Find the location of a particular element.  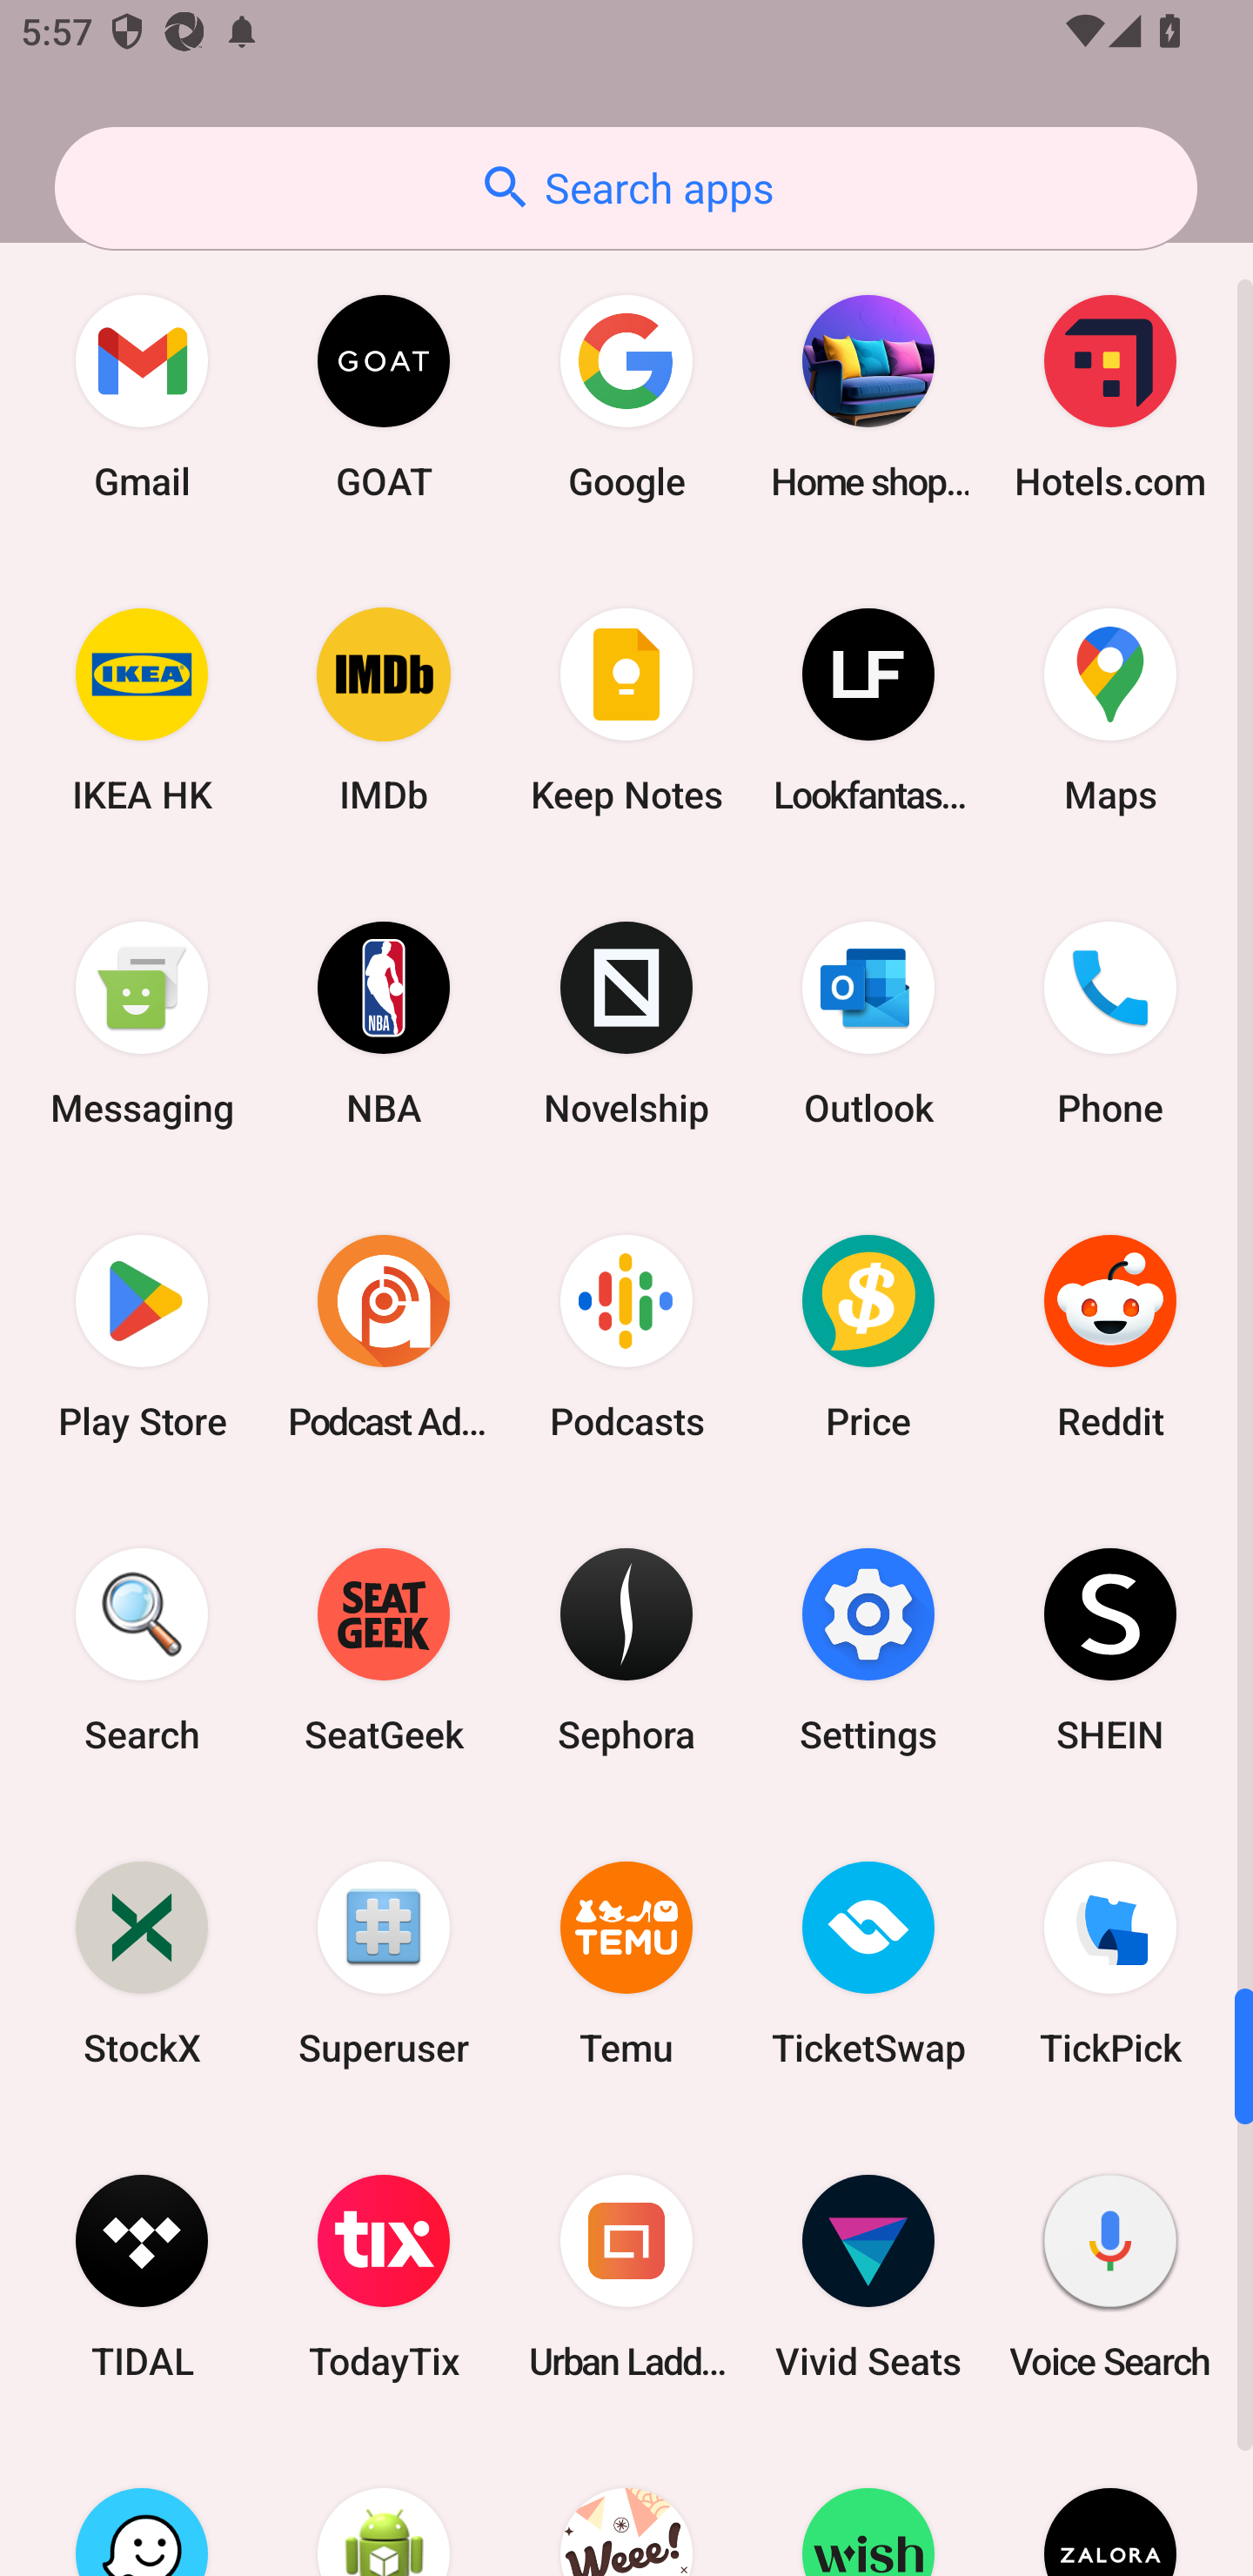

Vivid Seats is located at coordinates (868, 2277).